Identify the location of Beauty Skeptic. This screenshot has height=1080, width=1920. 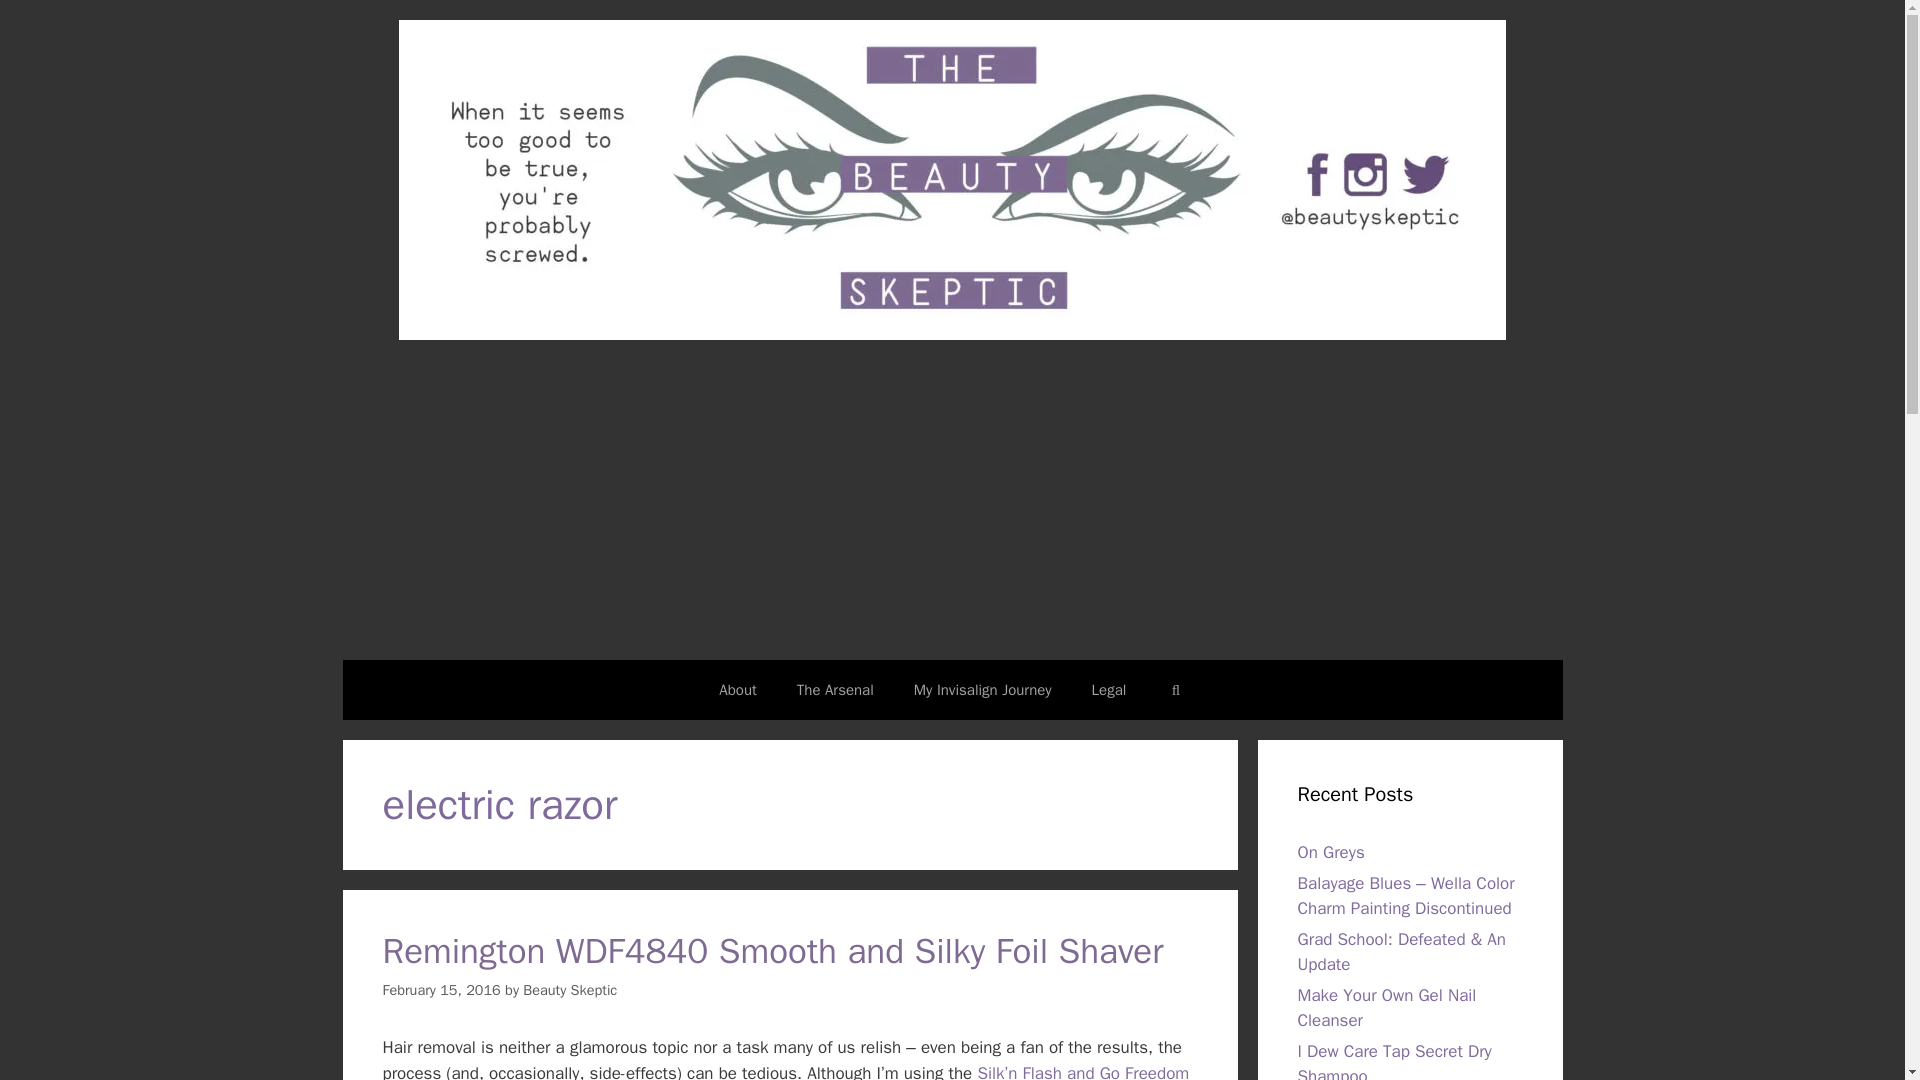
(569, 990).